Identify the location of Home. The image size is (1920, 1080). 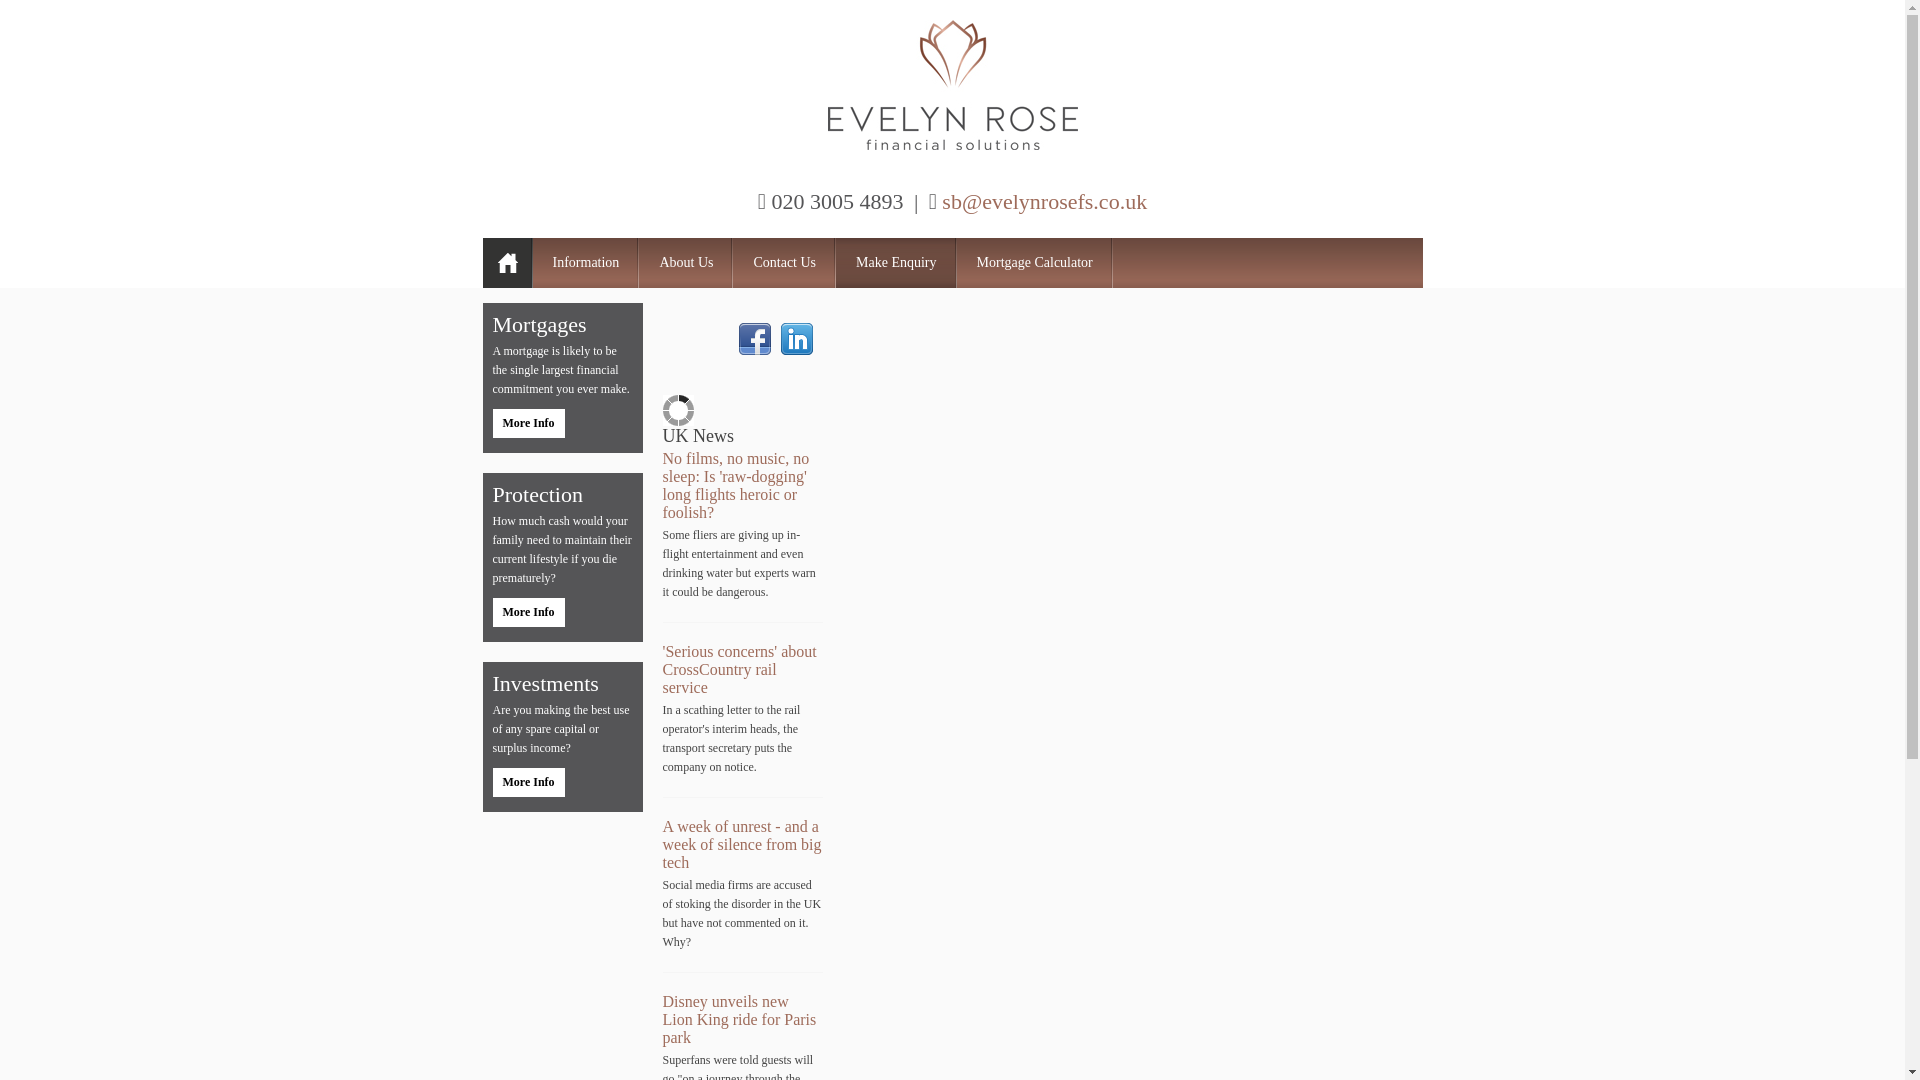
(506, 262).